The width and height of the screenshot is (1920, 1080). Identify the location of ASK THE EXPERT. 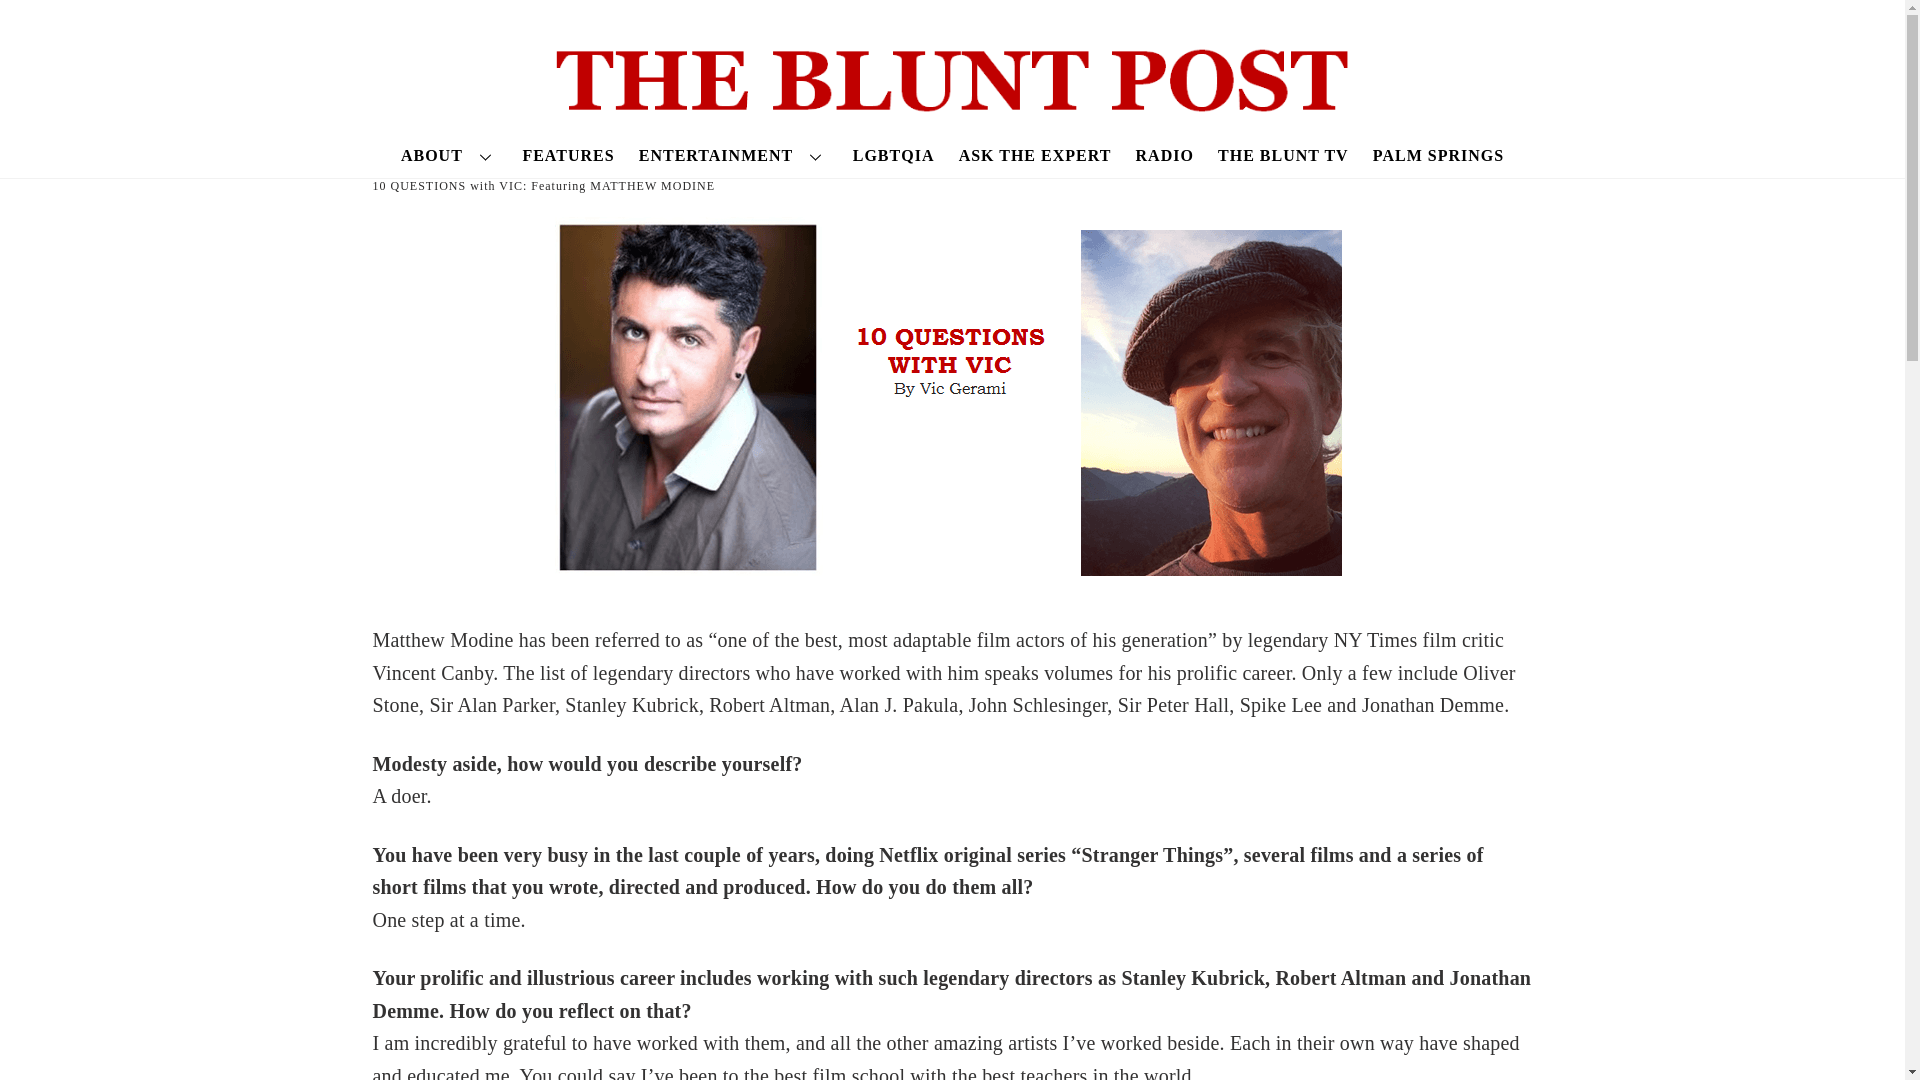
(1034, 156).